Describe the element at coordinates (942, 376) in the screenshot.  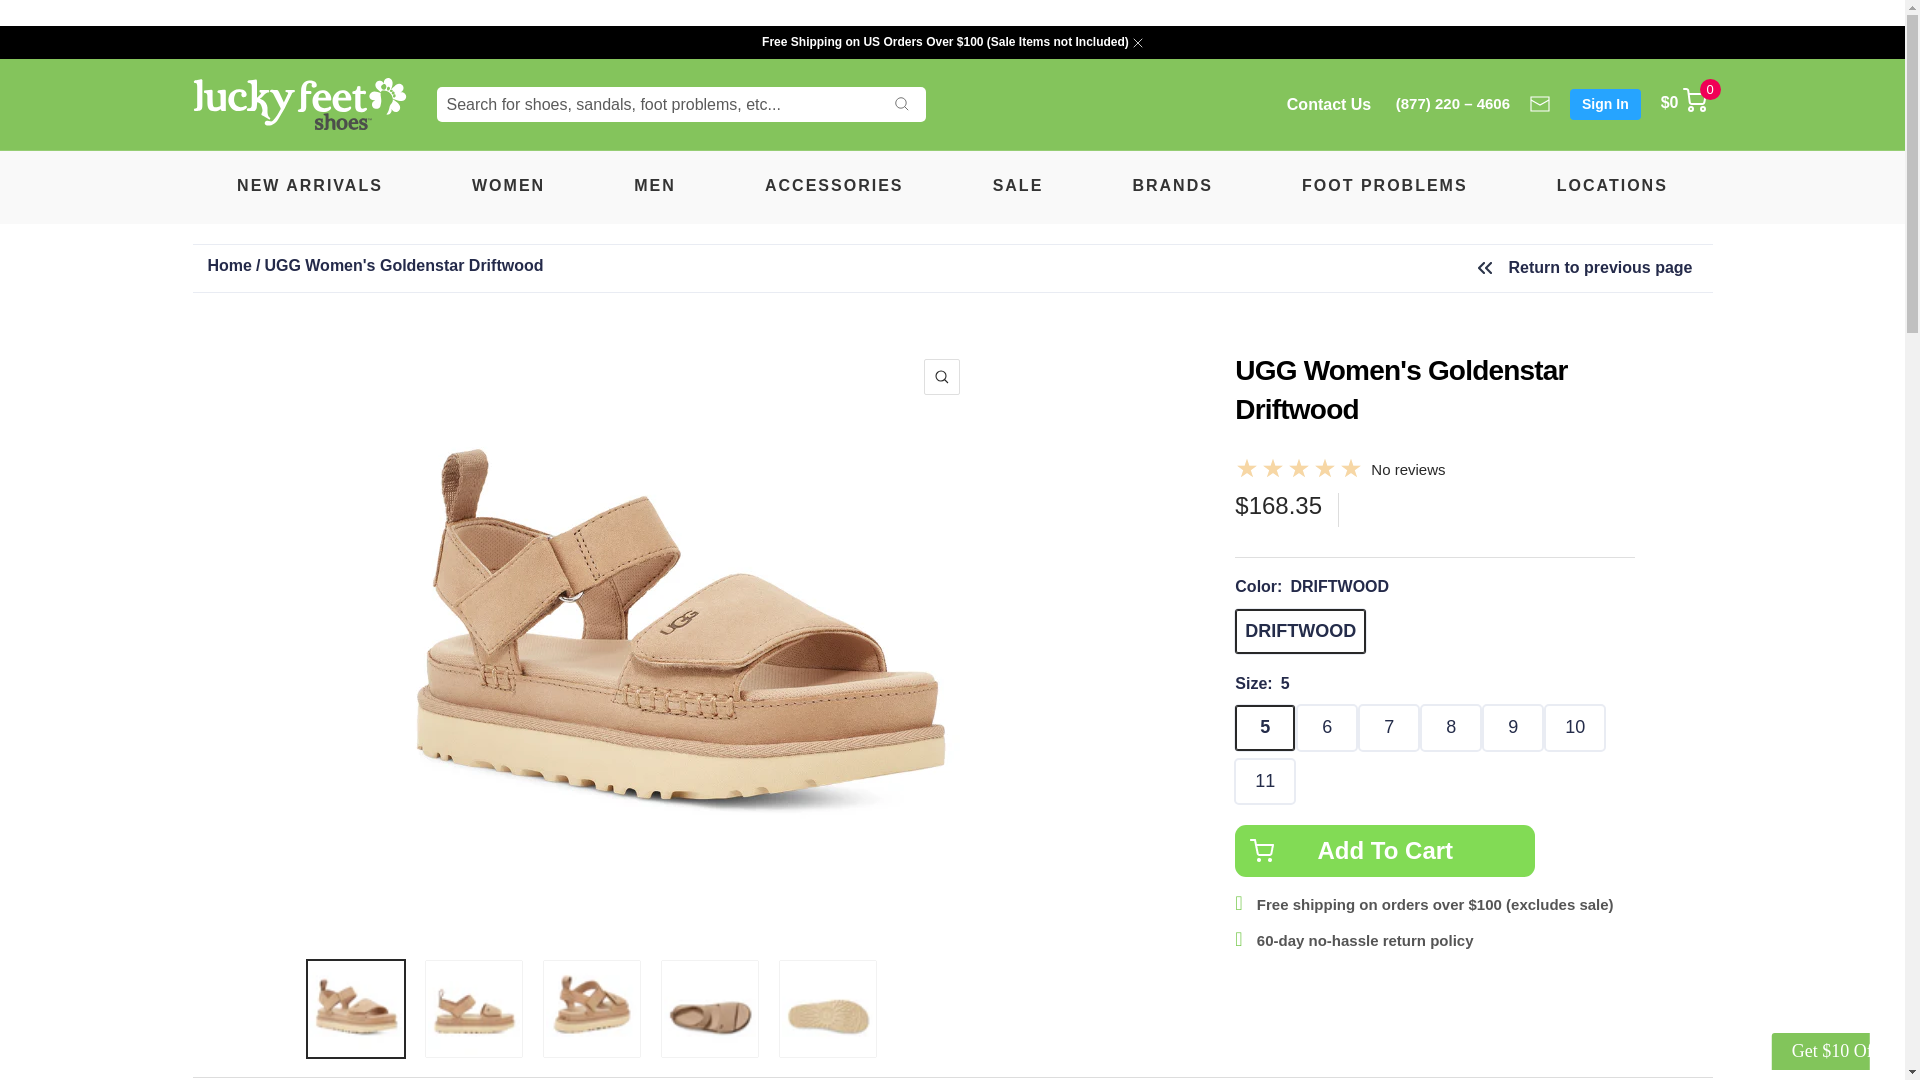
I see `Zoom` at that location.